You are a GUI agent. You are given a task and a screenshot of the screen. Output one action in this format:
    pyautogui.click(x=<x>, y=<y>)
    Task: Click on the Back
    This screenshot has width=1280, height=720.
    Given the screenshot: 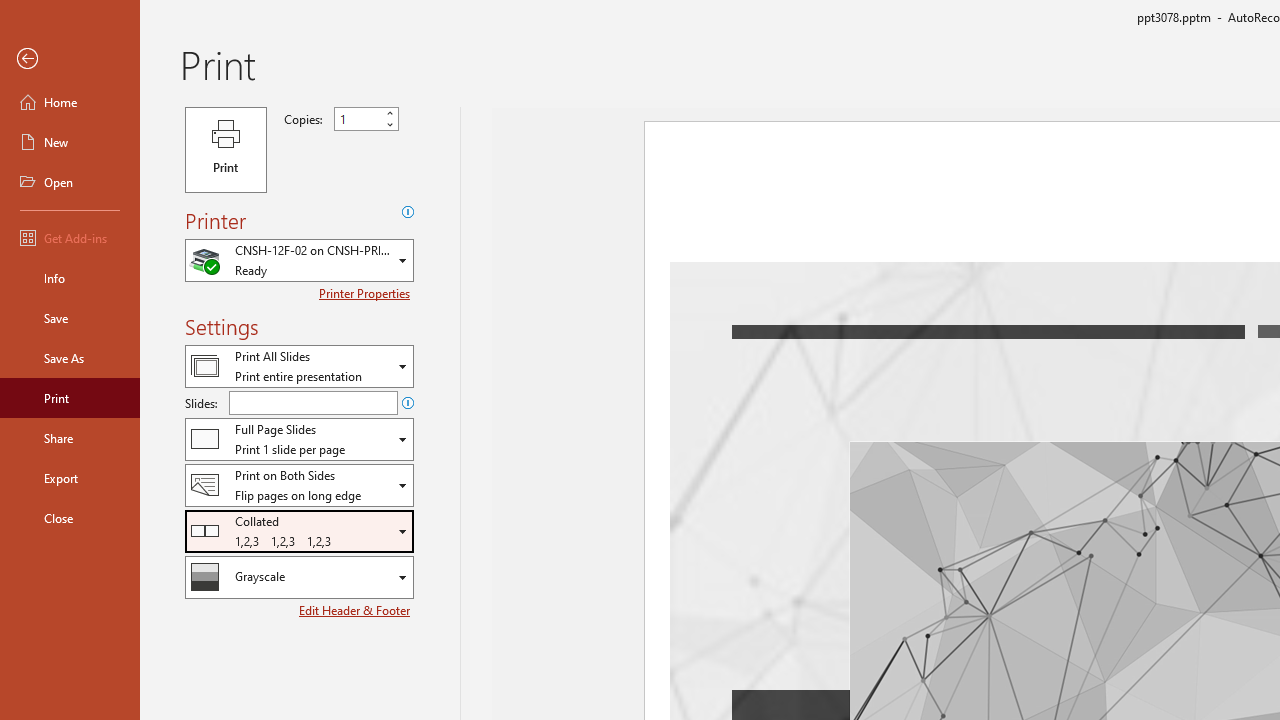 What is the action you would take?
    pyautogui.click(x=70, y=59)
    